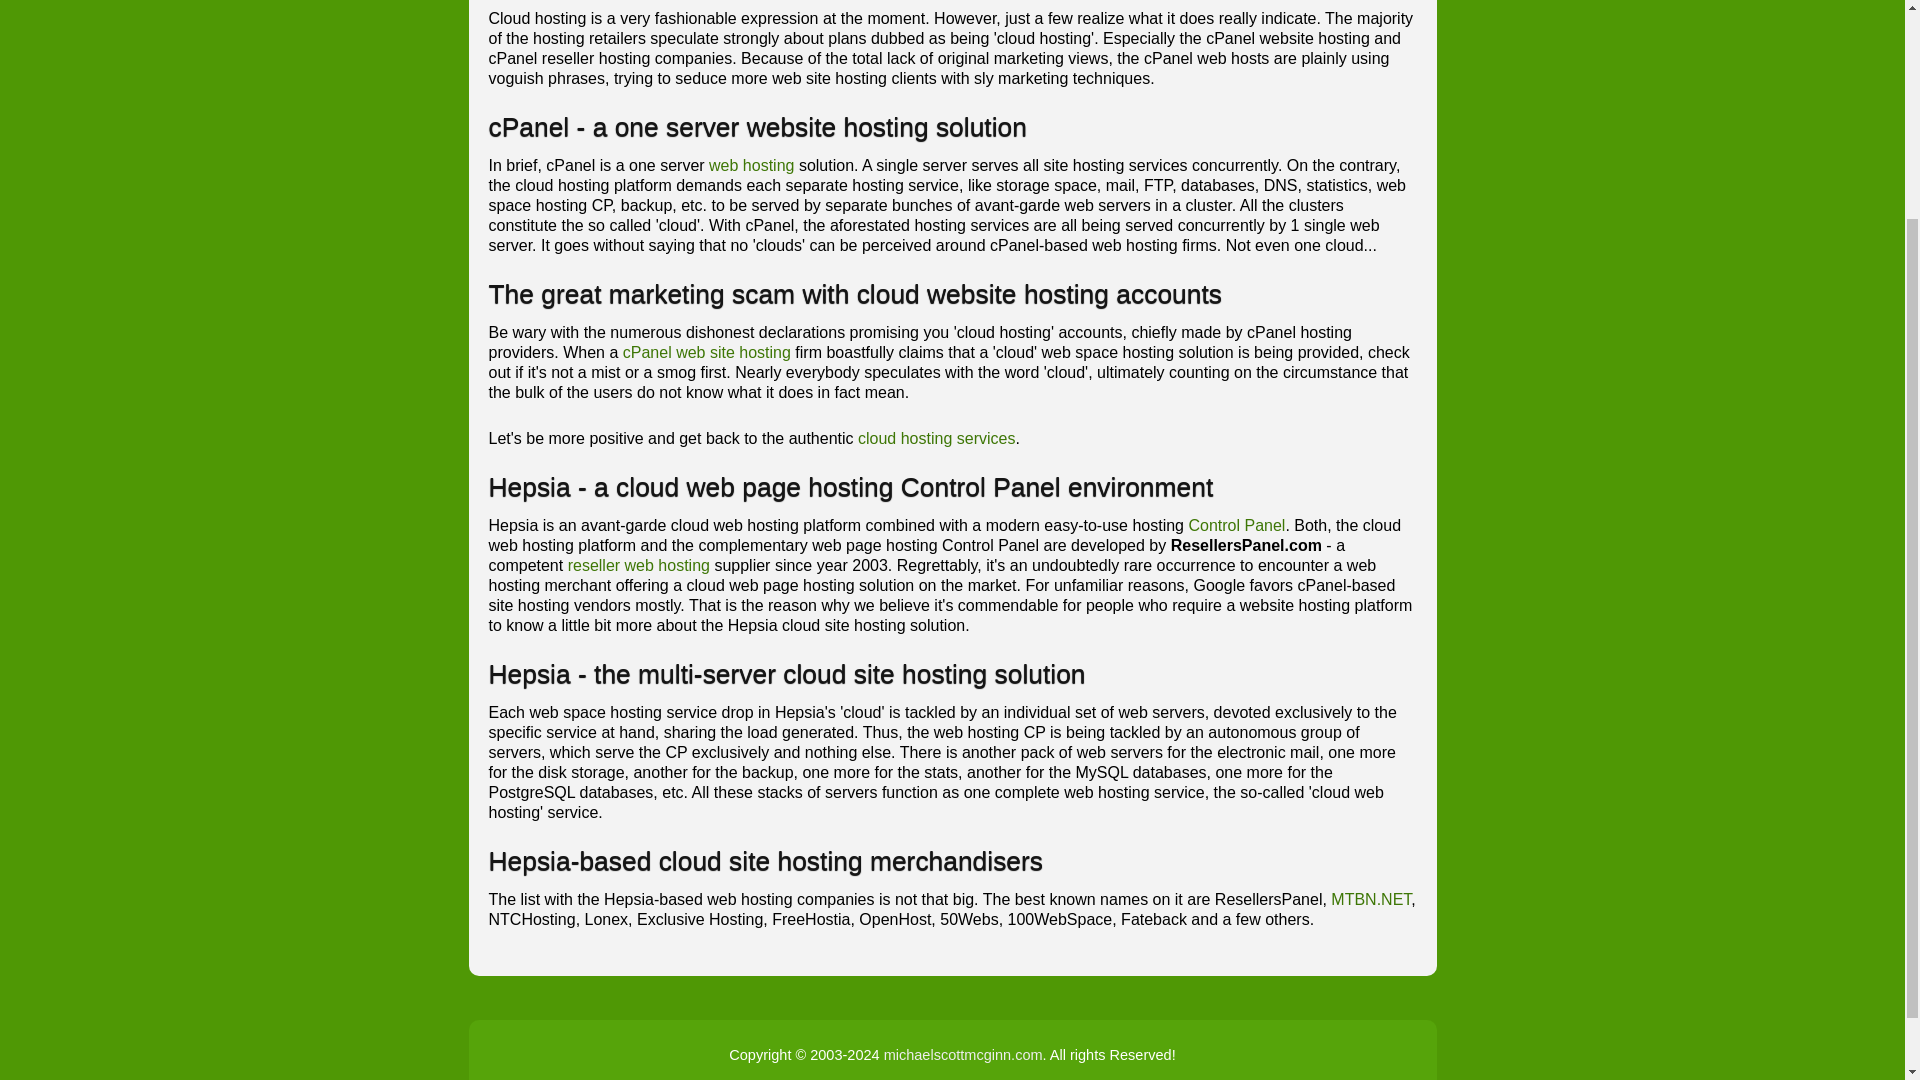  I want to click on cPanel web site hosting, so click(706, 352).